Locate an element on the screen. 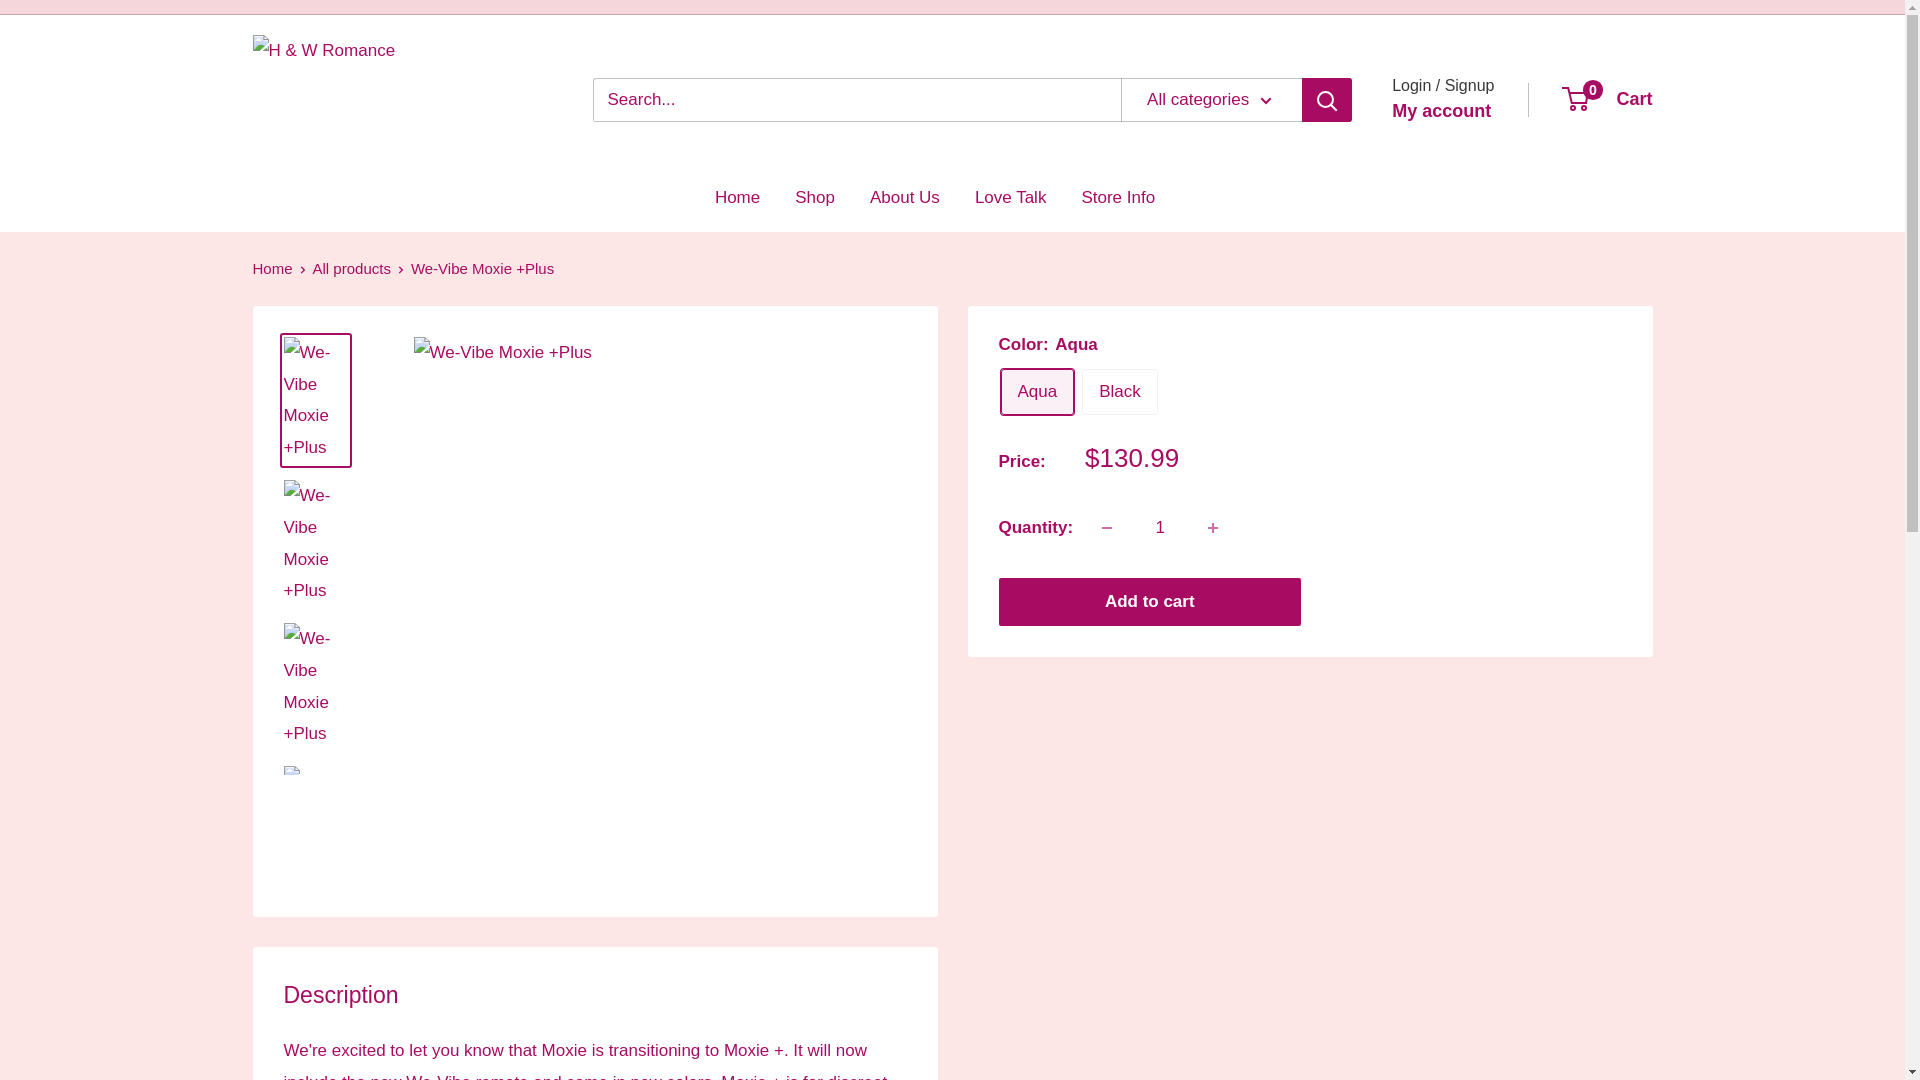  Store Info is located at coordinates (1118, 198).